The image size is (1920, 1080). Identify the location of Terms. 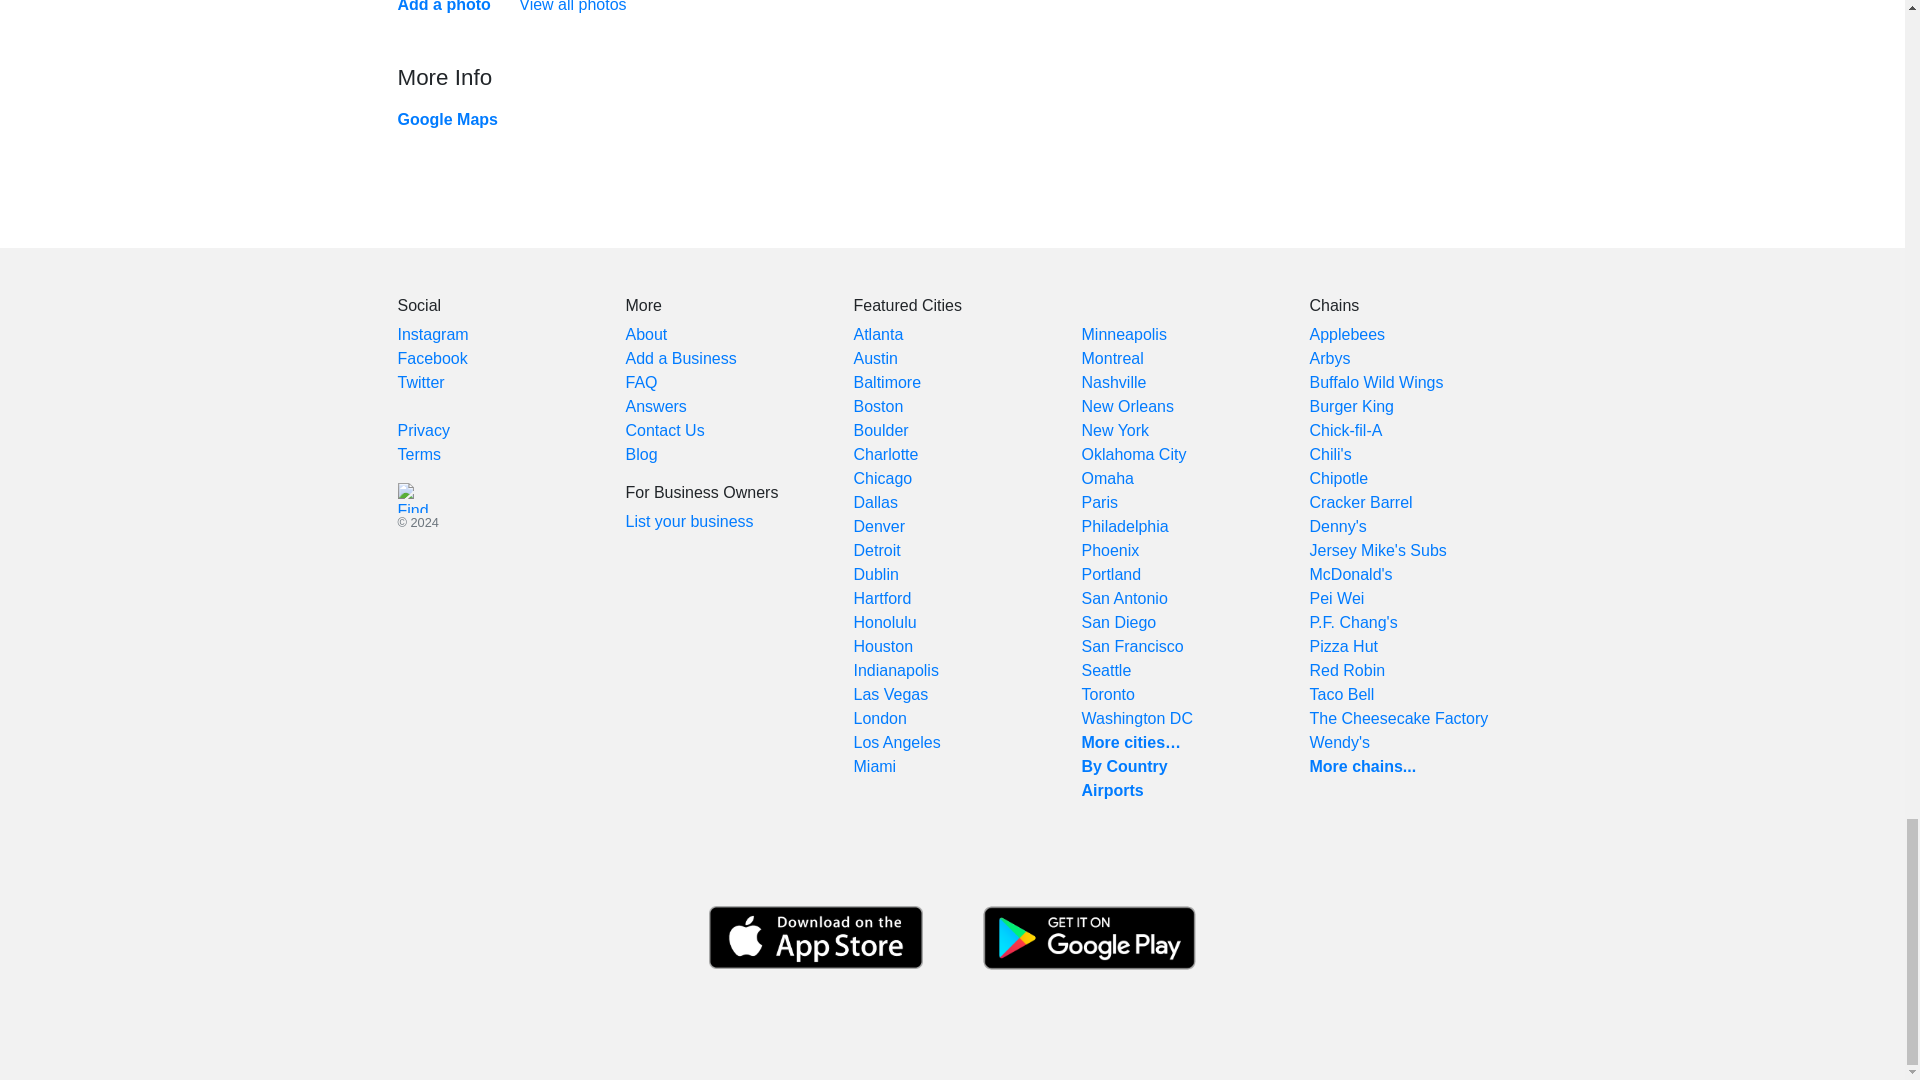
(419, 454).